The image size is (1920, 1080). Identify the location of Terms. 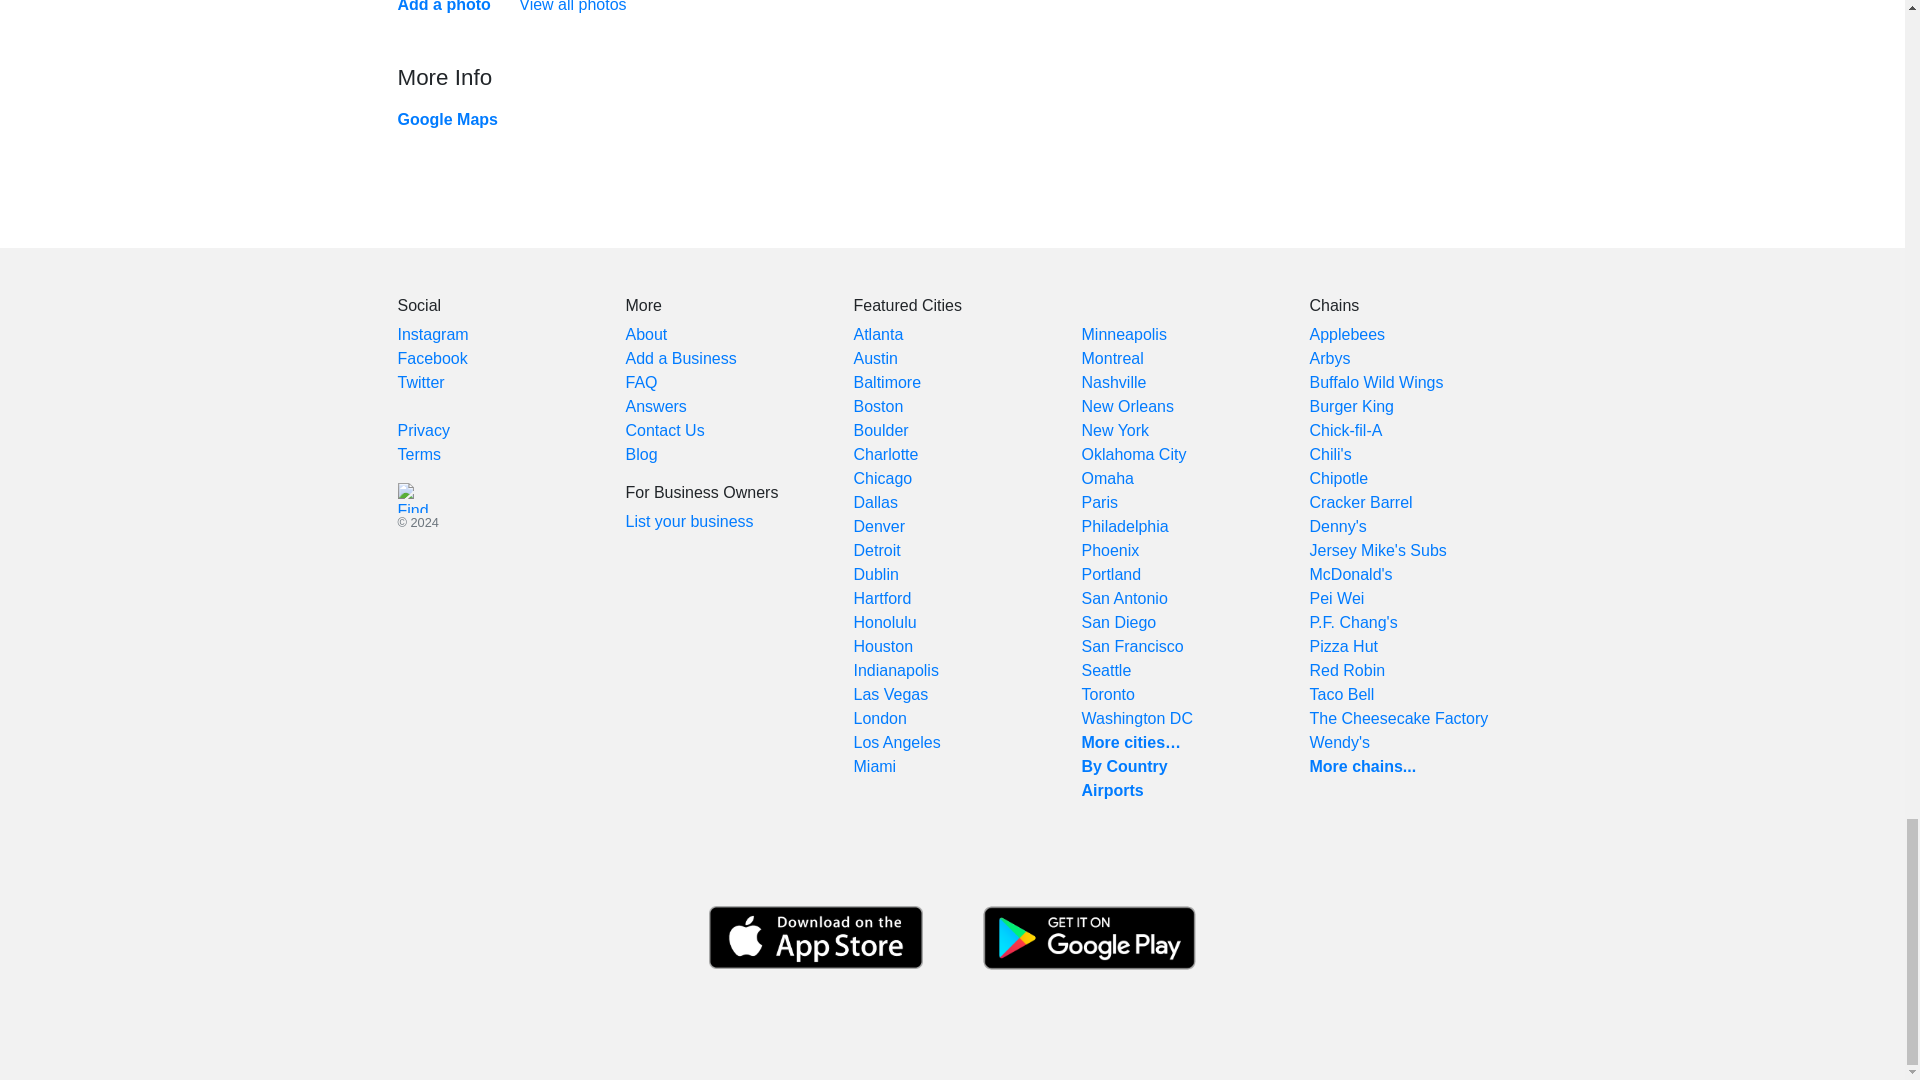
(419, 454).